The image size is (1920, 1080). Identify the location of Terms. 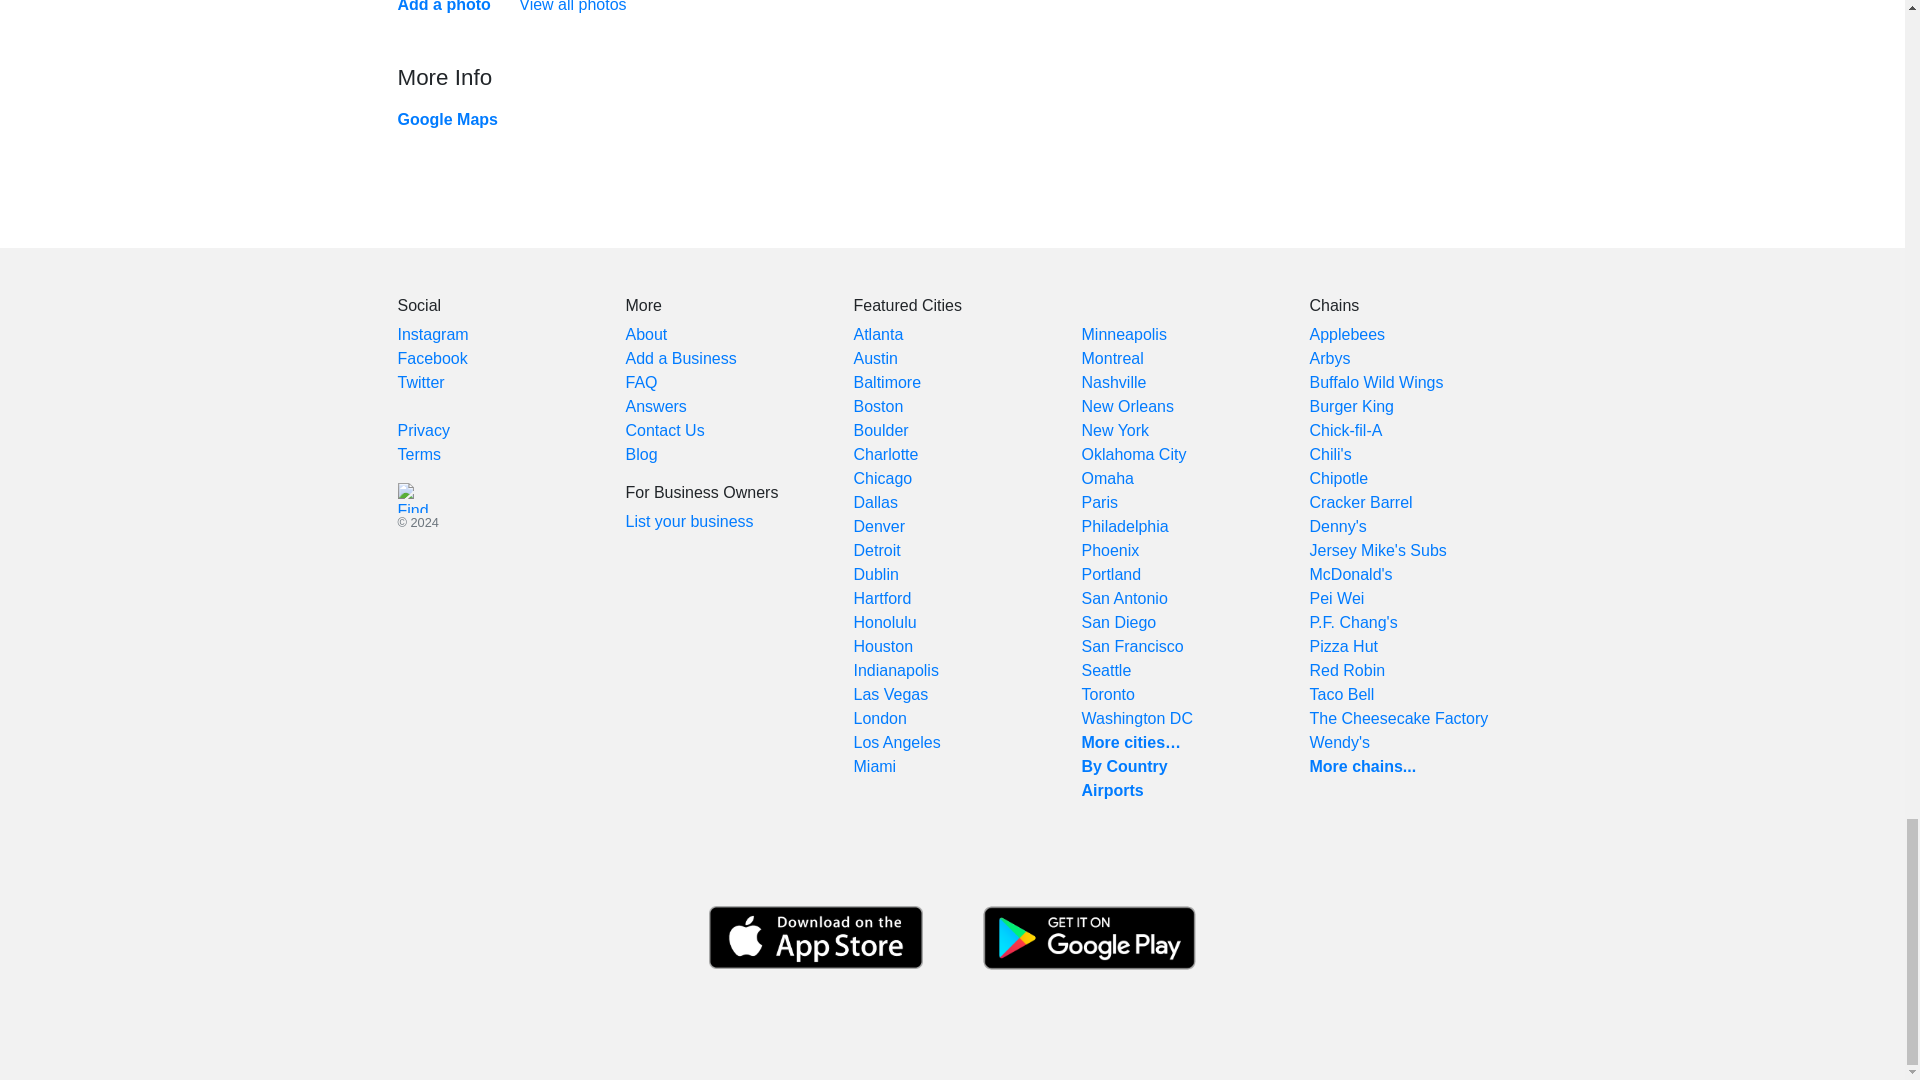
(419, 454).